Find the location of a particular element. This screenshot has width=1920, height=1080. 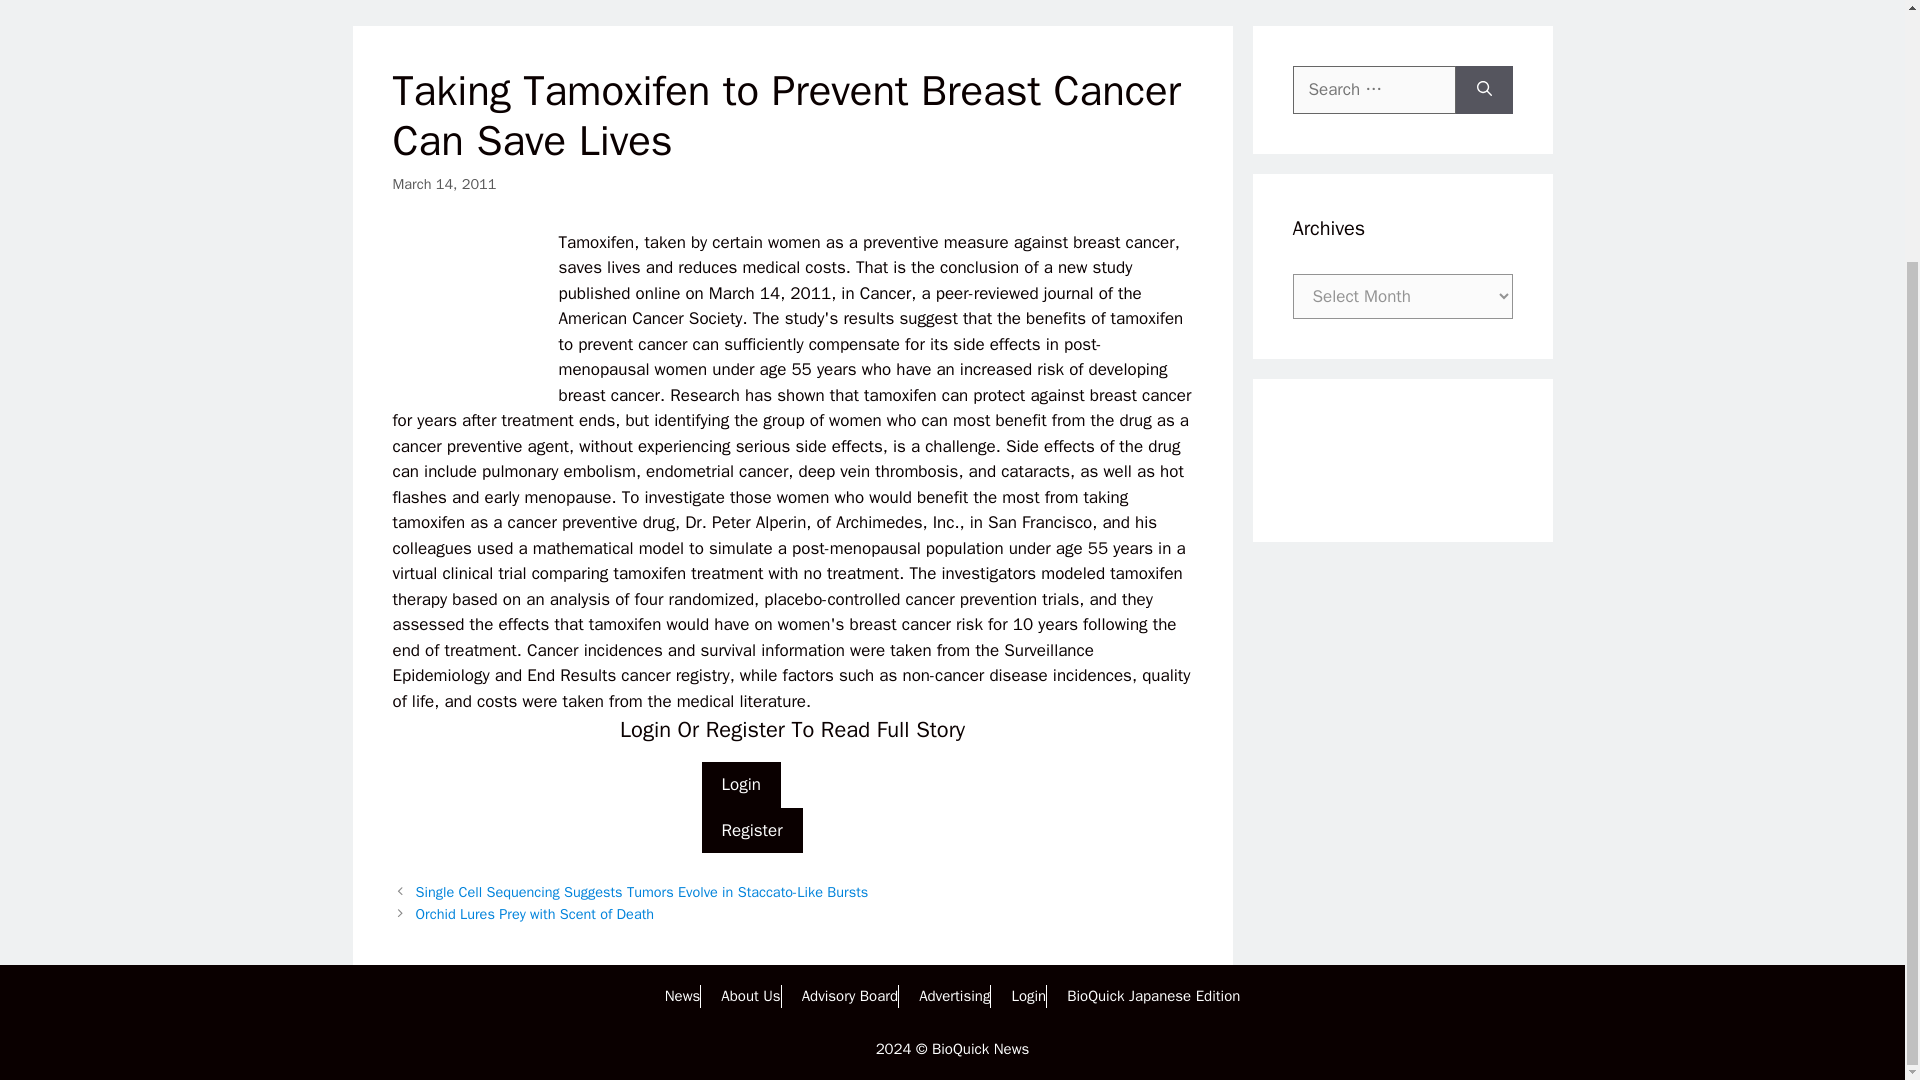

About Us is located at coordinates (750, 996).